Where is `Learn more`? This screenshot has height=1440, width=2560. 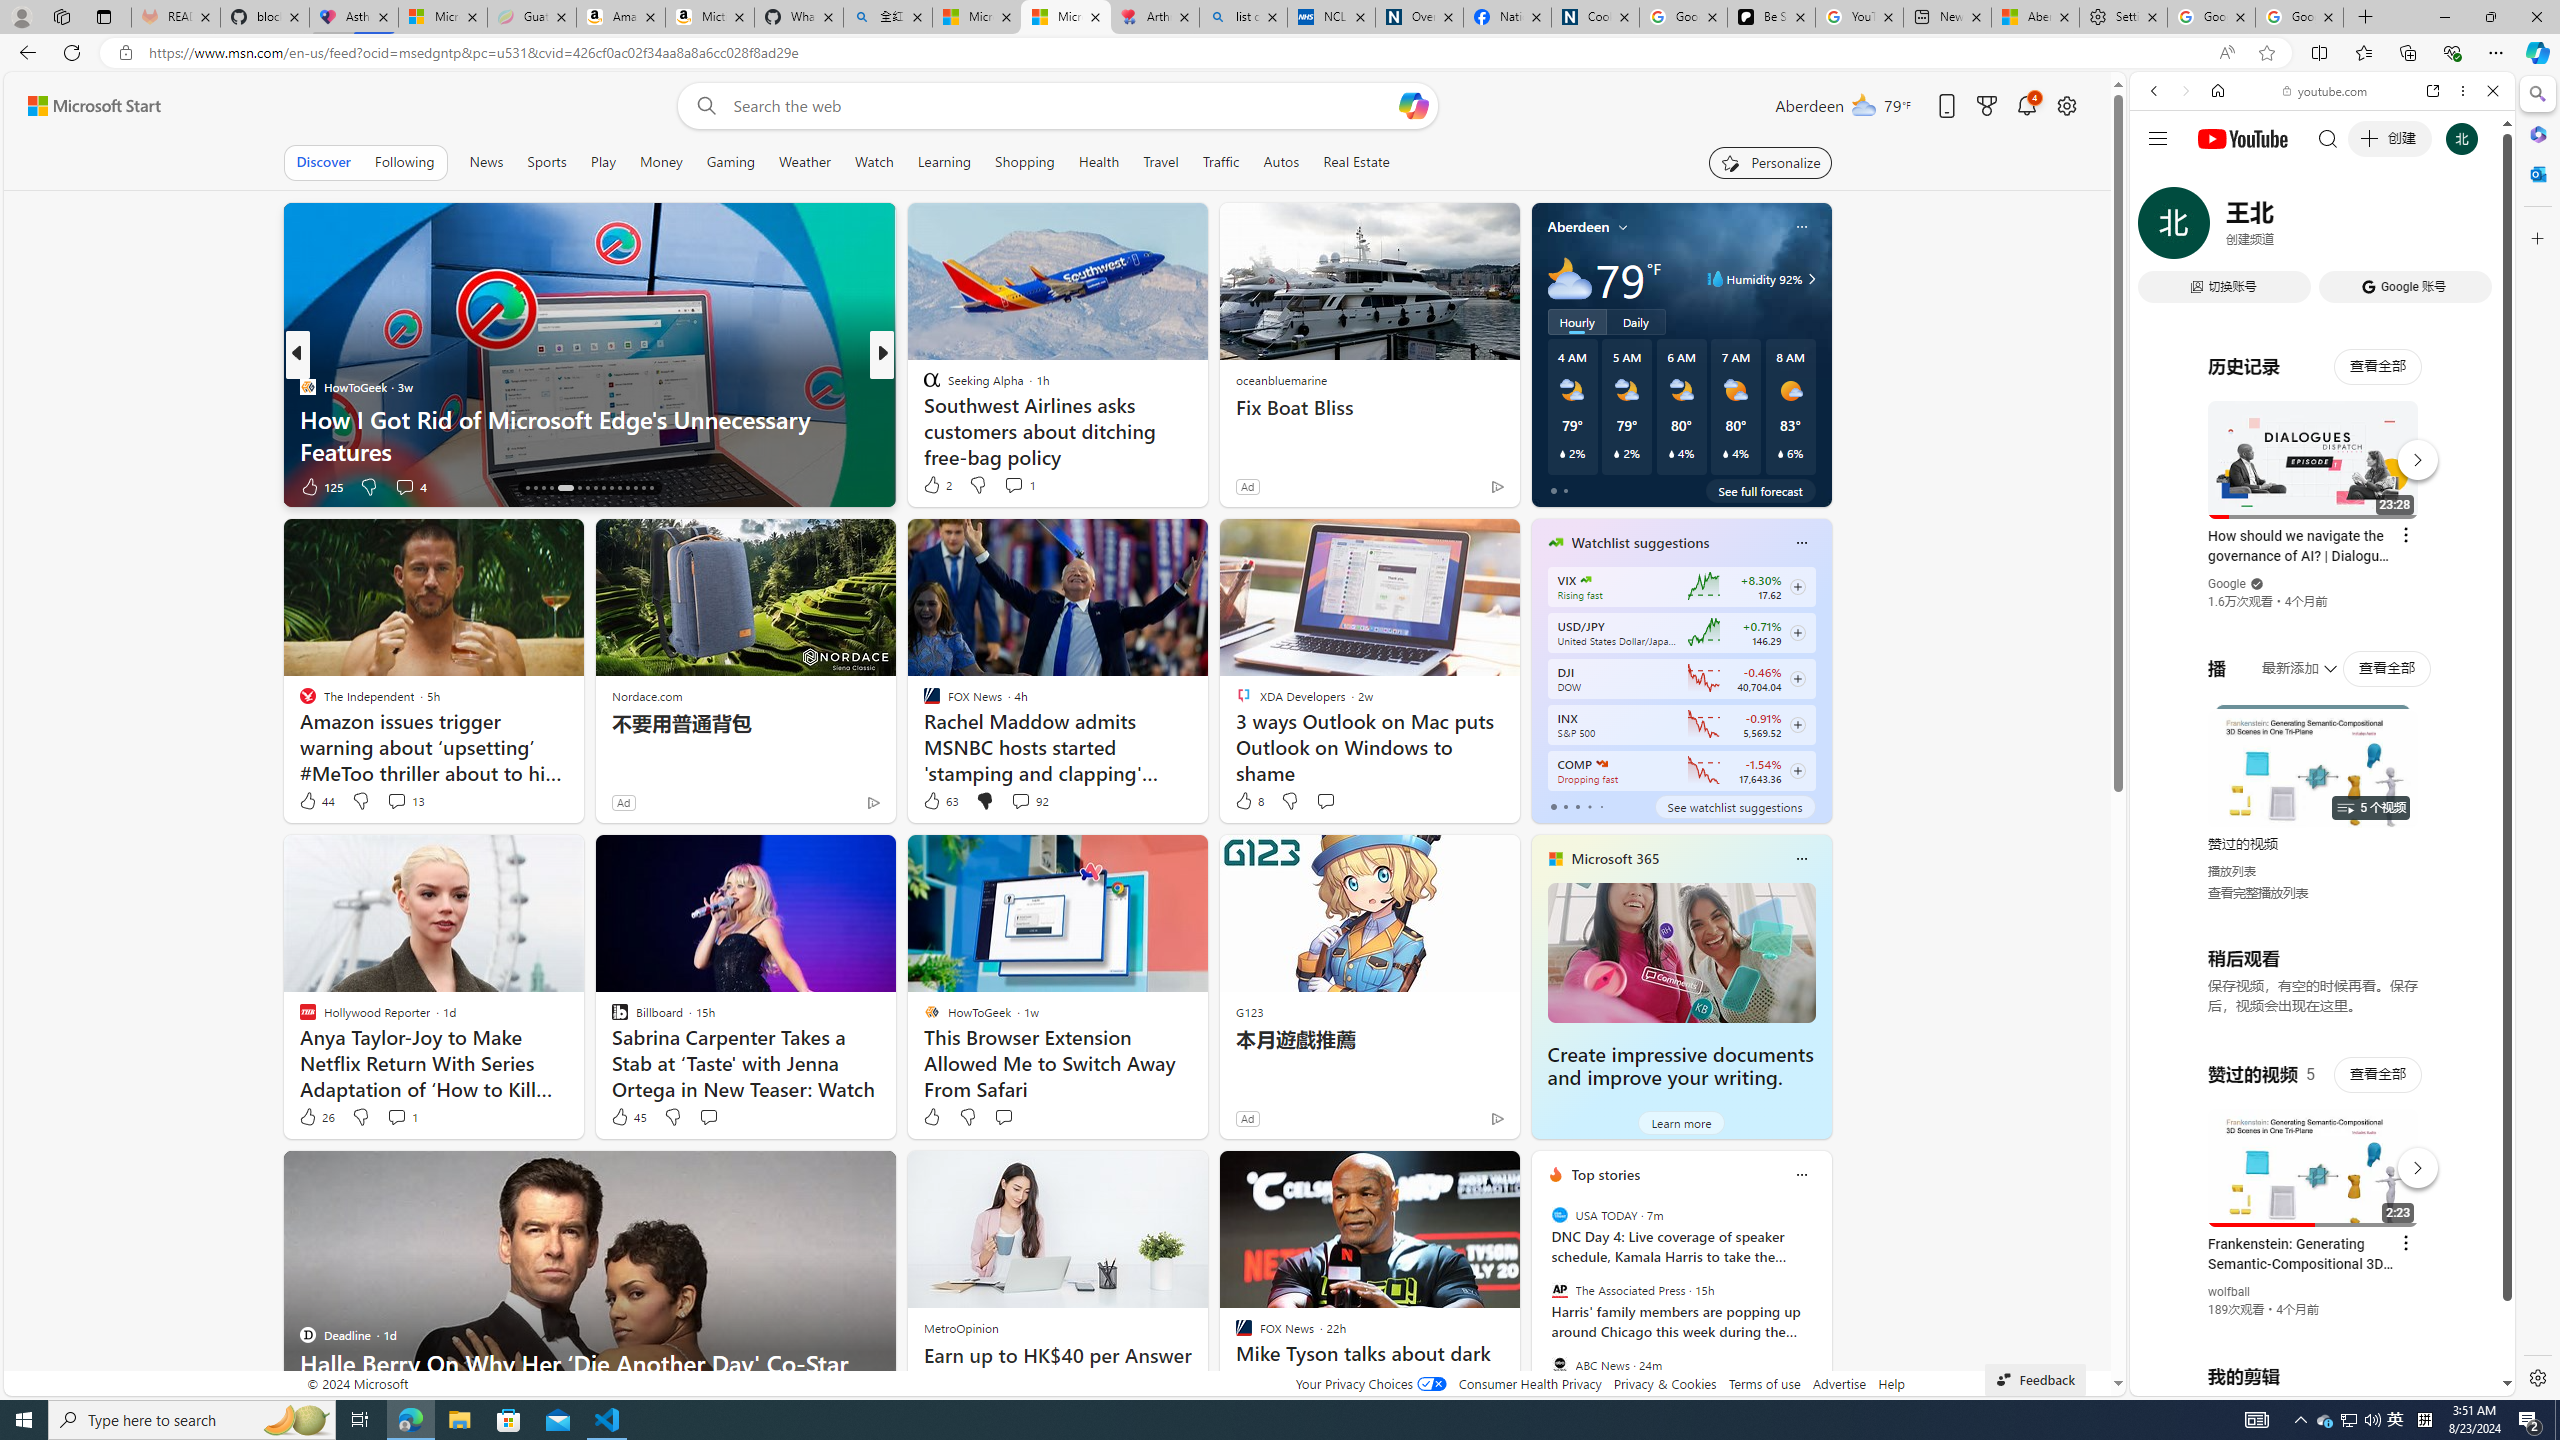
Learn more is located at coordinates (1682, 1122).